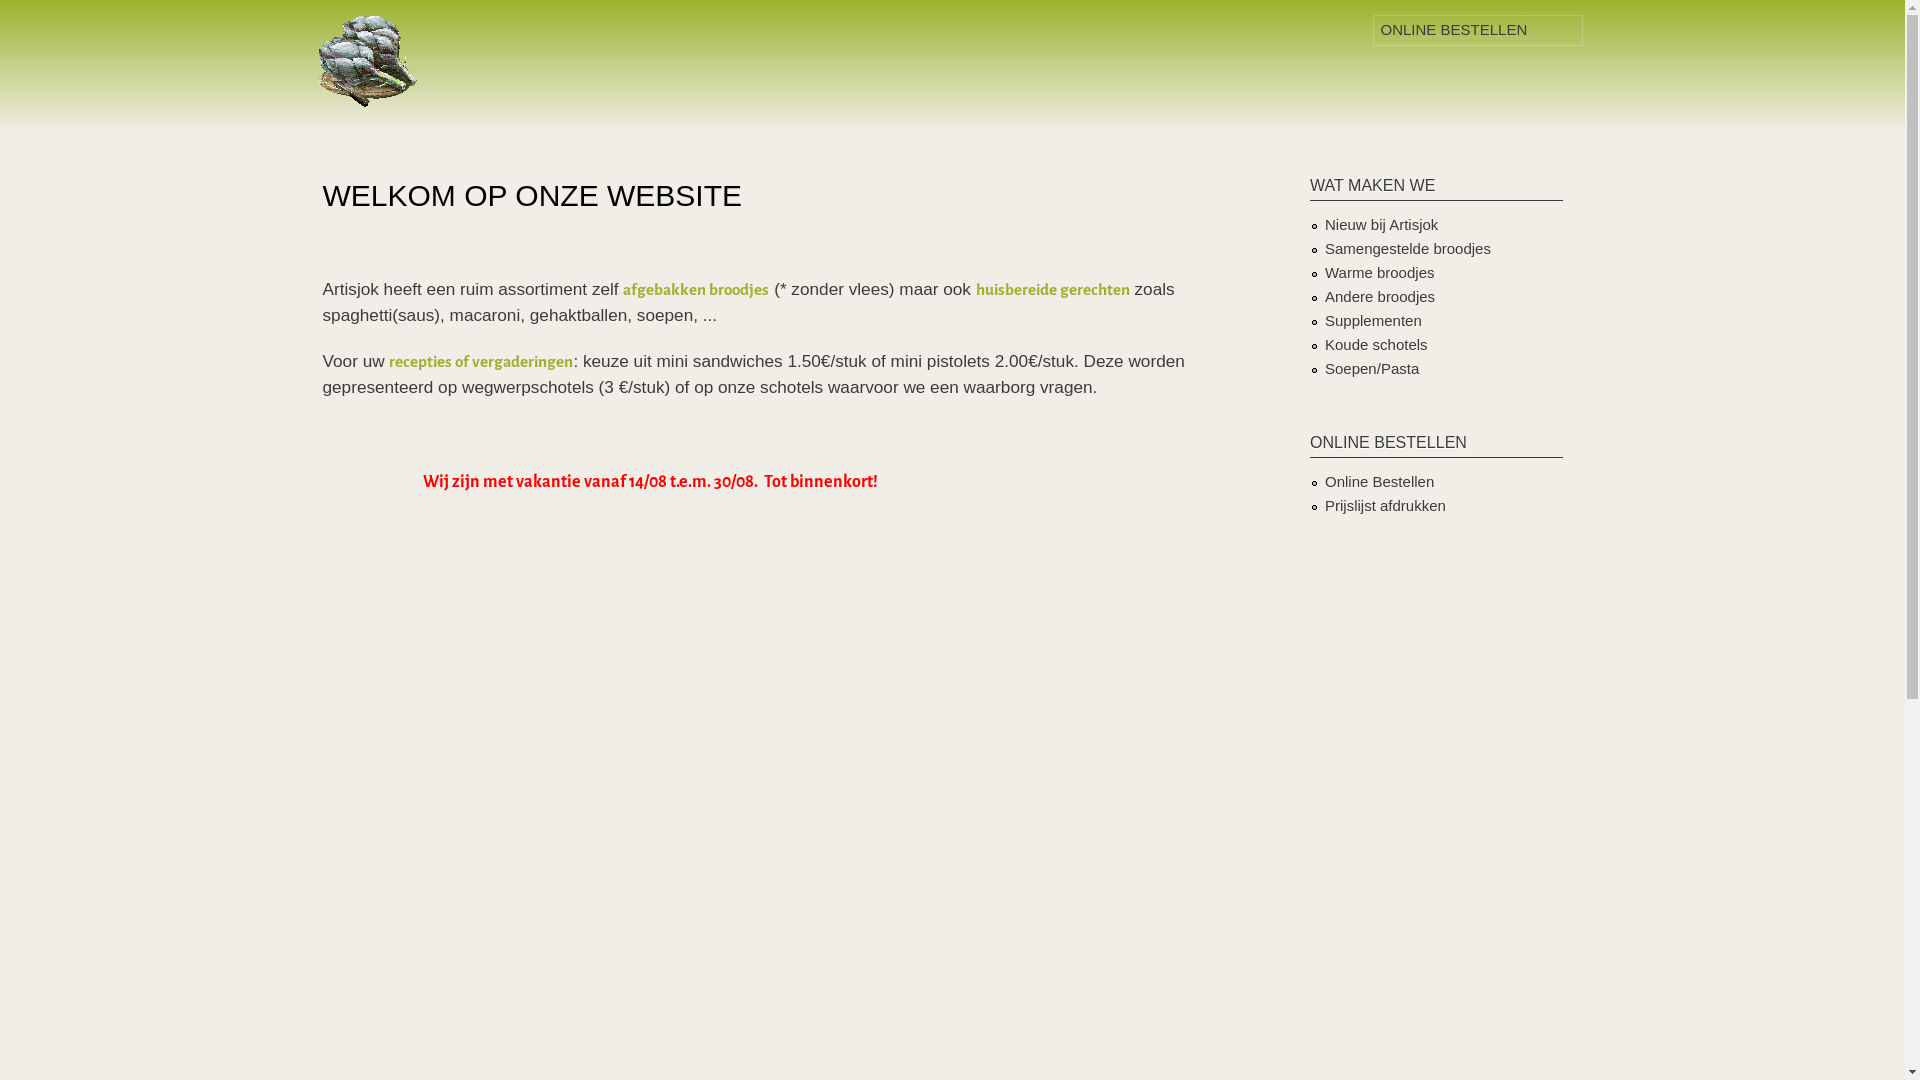  Describe the element at coordinates (1374, 320) in the screenshot. I see `Supplementen` at that location.